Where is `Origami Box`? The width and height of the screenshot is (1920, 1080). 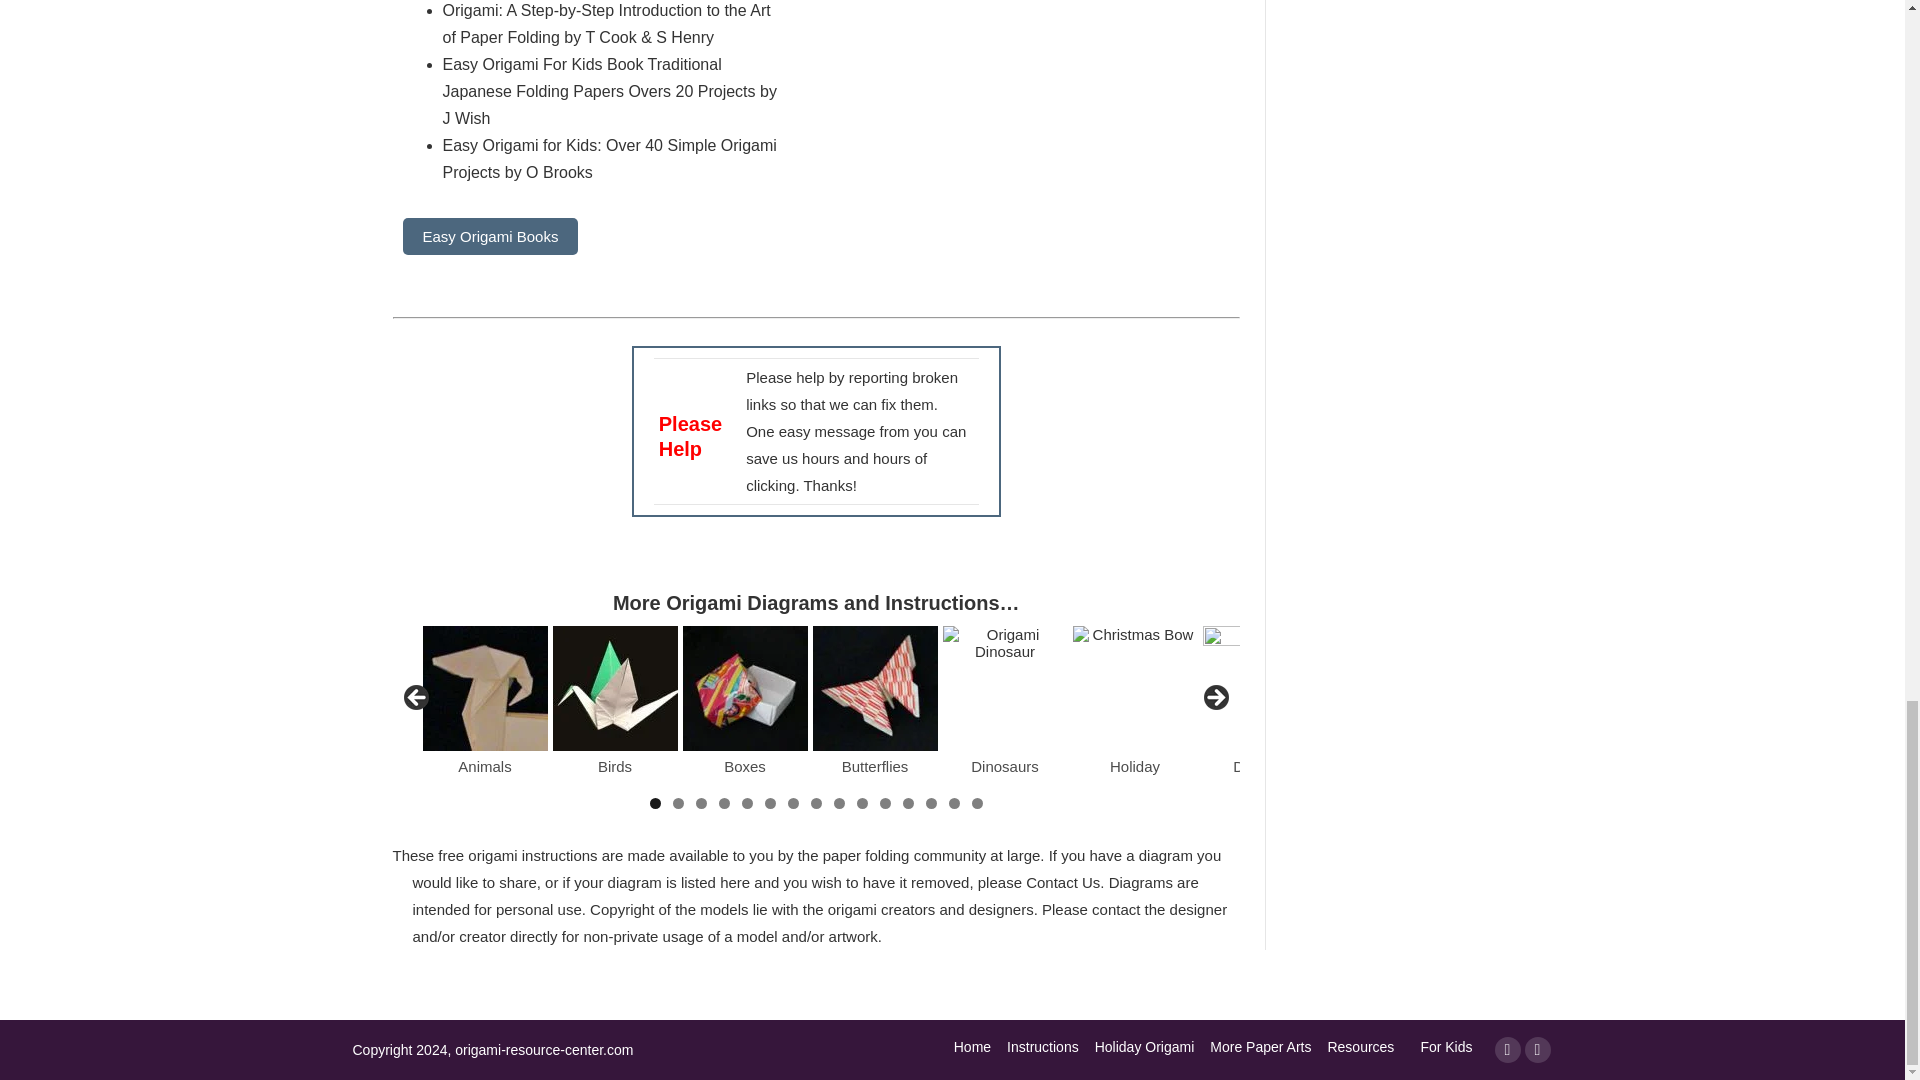
Origami Box is located at coordinates (744, 688).